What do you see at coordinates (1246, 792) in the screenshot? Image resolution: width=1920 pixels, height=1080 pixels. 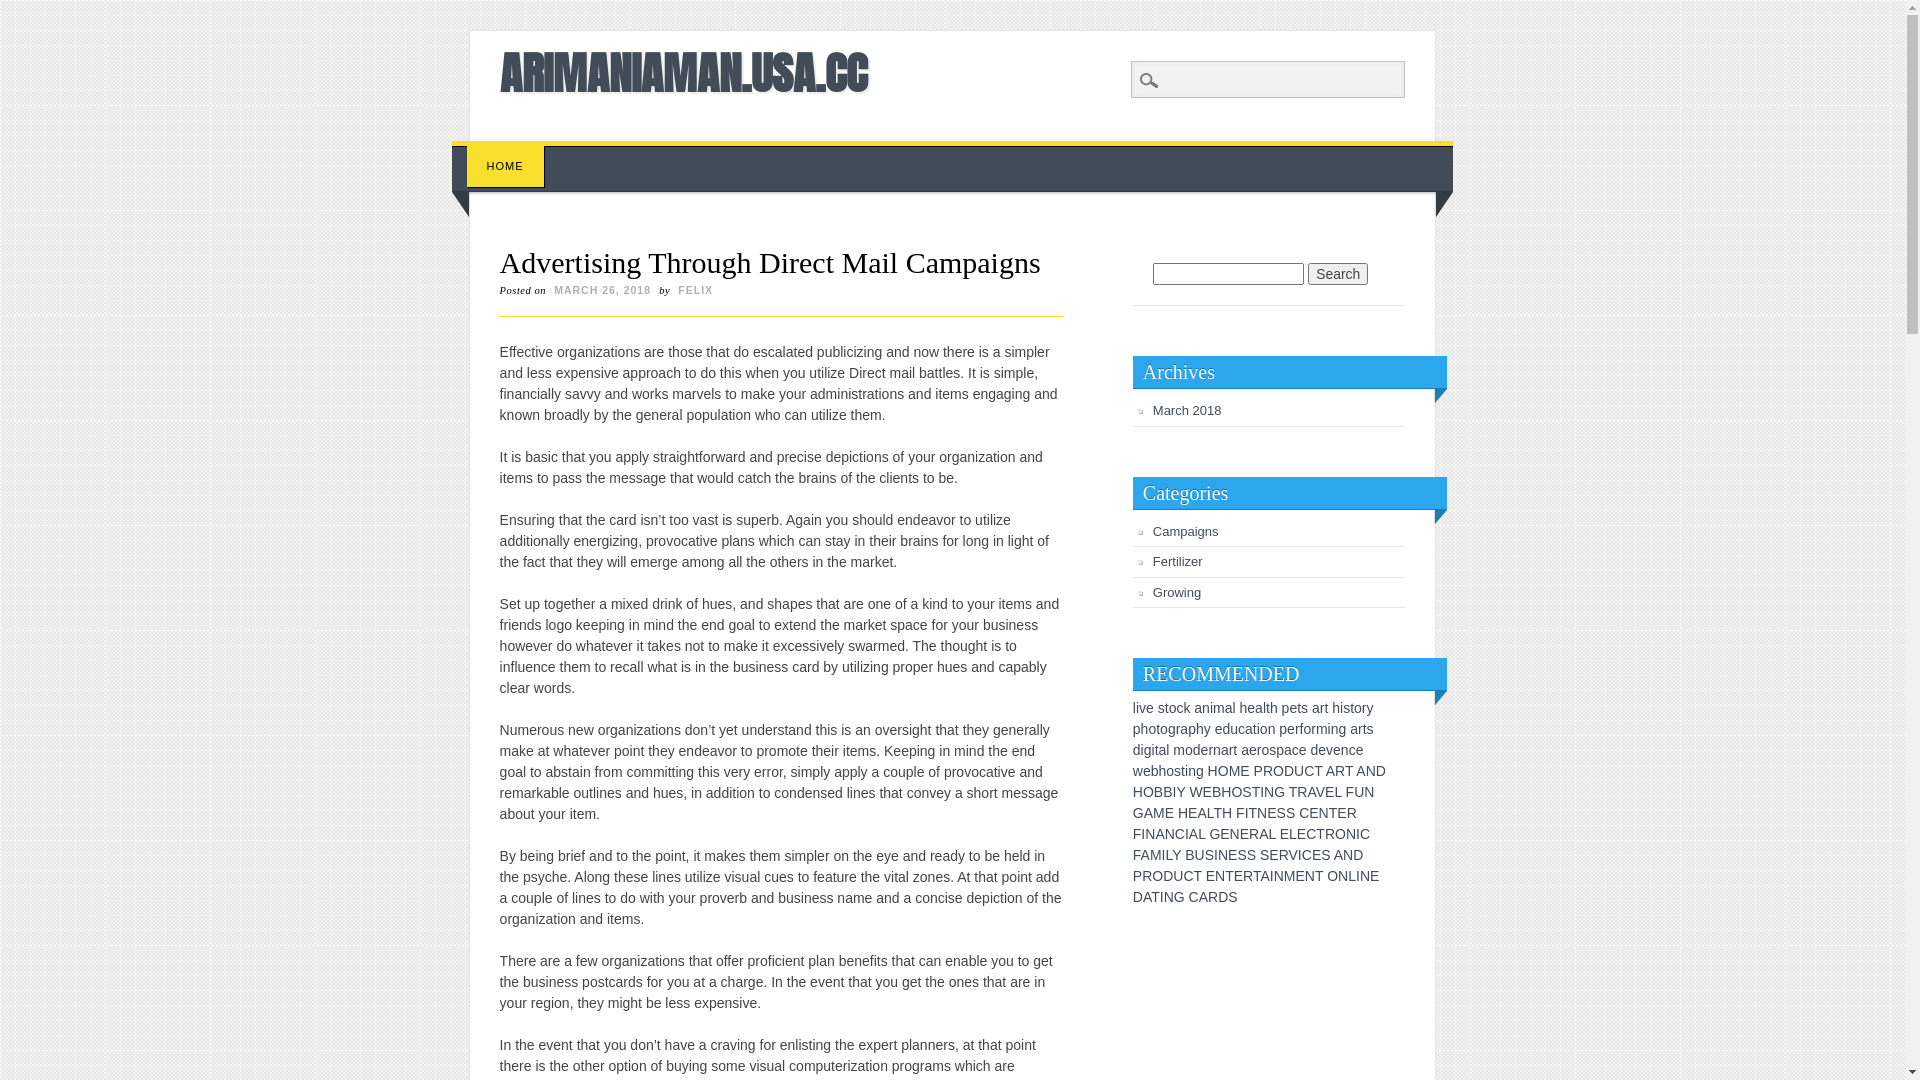 I see `S` at bounding box center [1246, 792].